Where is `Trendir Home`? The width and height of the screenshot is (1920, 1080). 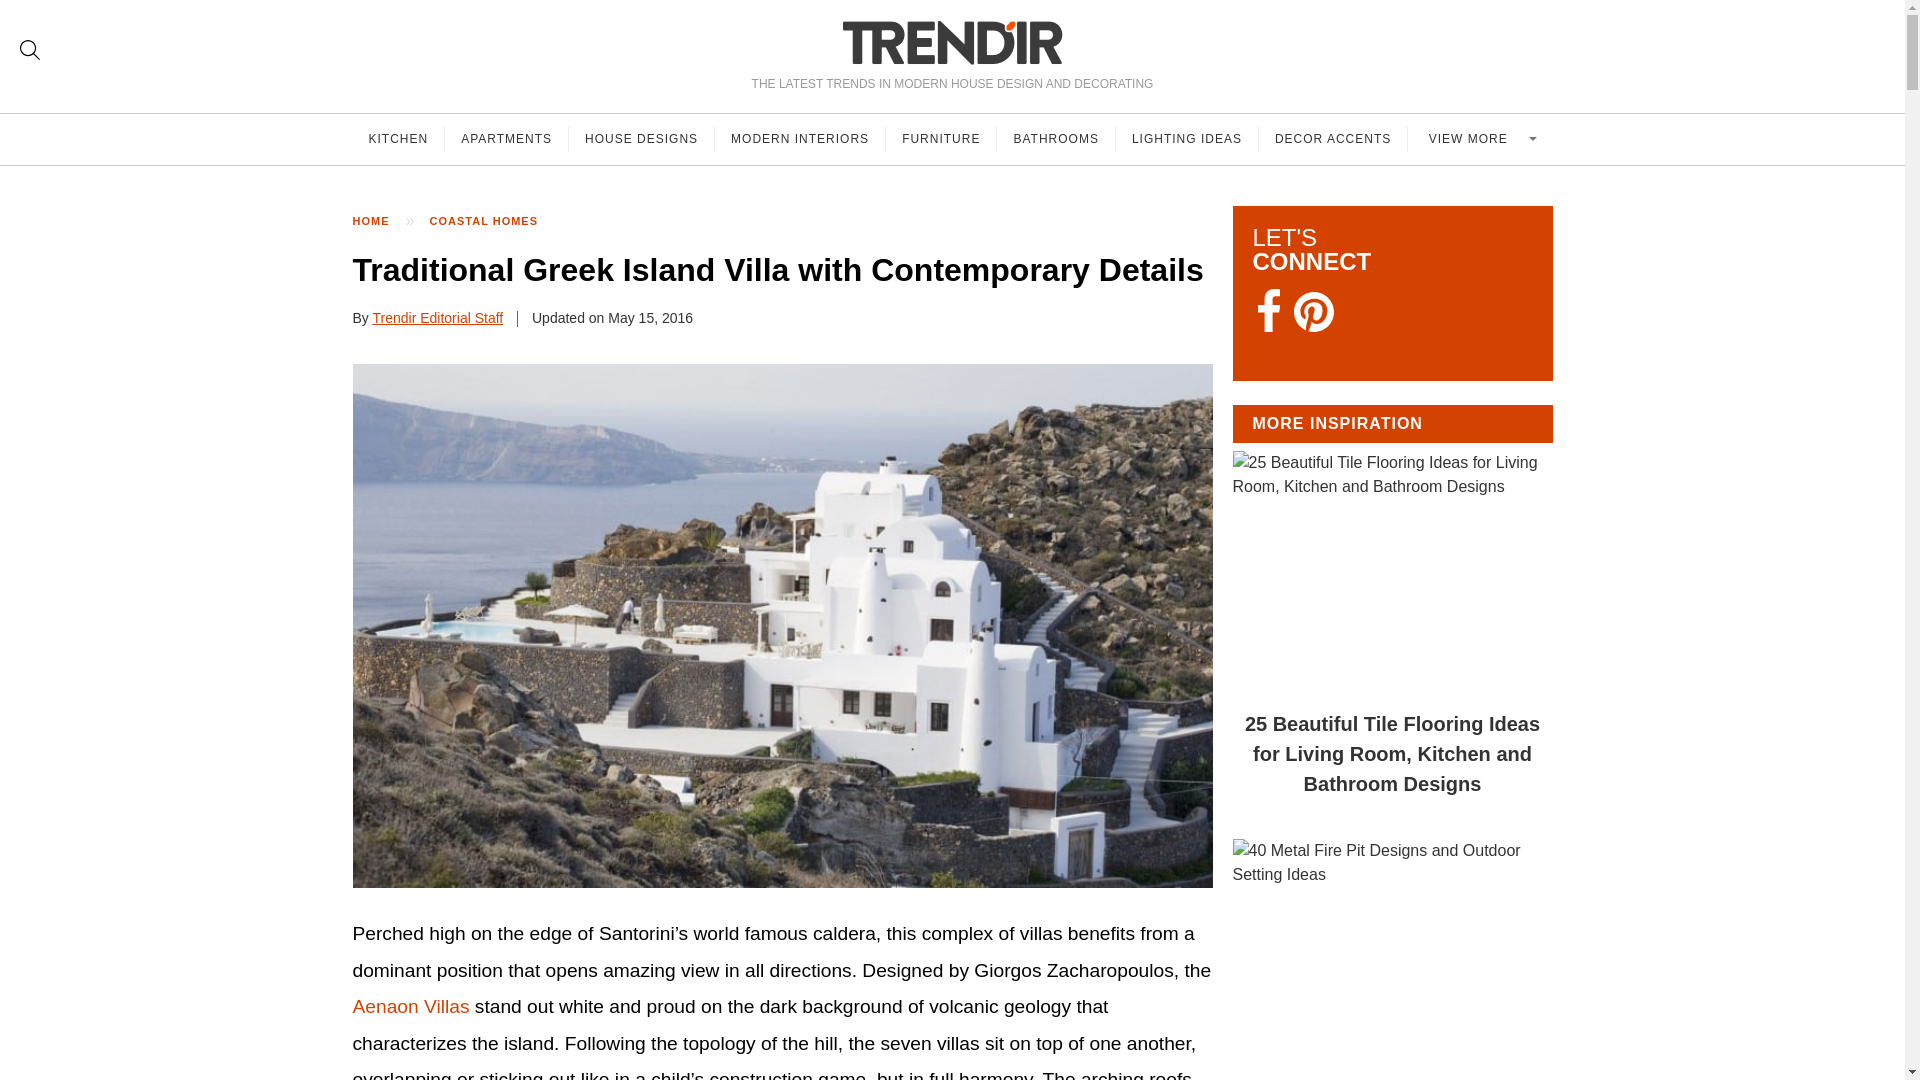
Trendir Home is located at coordinates (952, 42).